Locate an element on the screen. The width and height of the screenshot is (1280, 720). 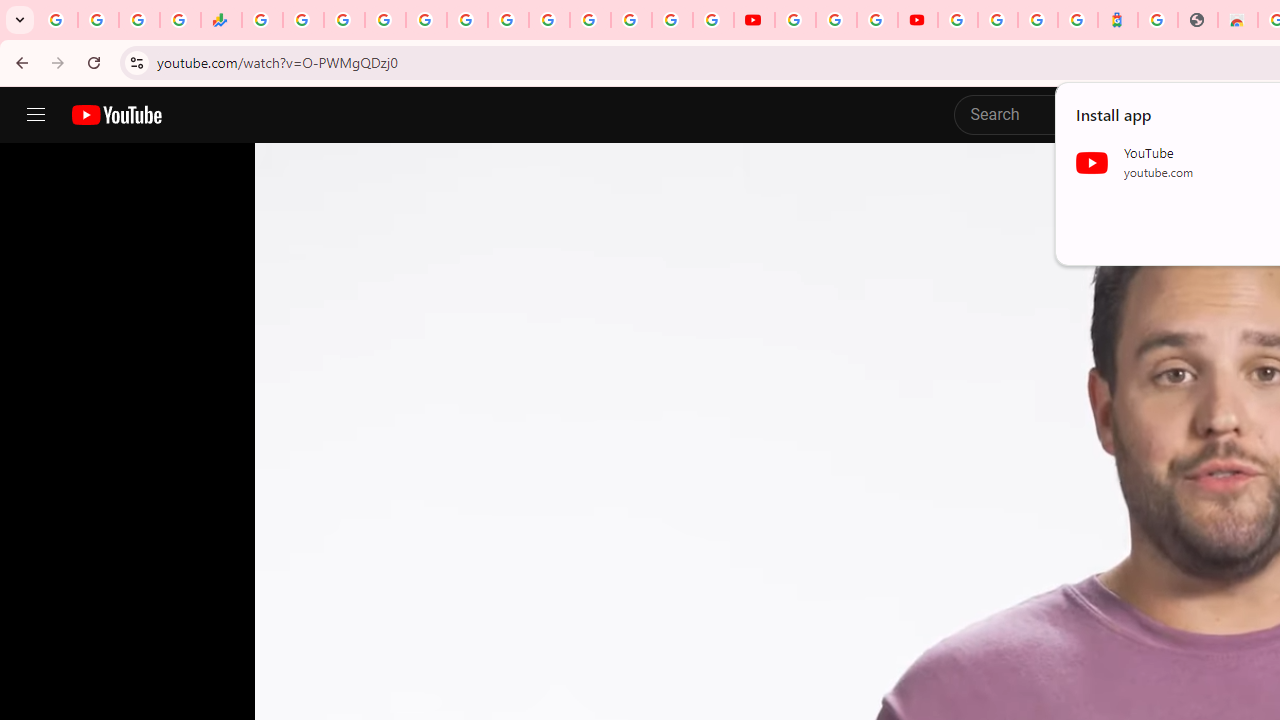
YouTube is located at coordinates (754, 20).